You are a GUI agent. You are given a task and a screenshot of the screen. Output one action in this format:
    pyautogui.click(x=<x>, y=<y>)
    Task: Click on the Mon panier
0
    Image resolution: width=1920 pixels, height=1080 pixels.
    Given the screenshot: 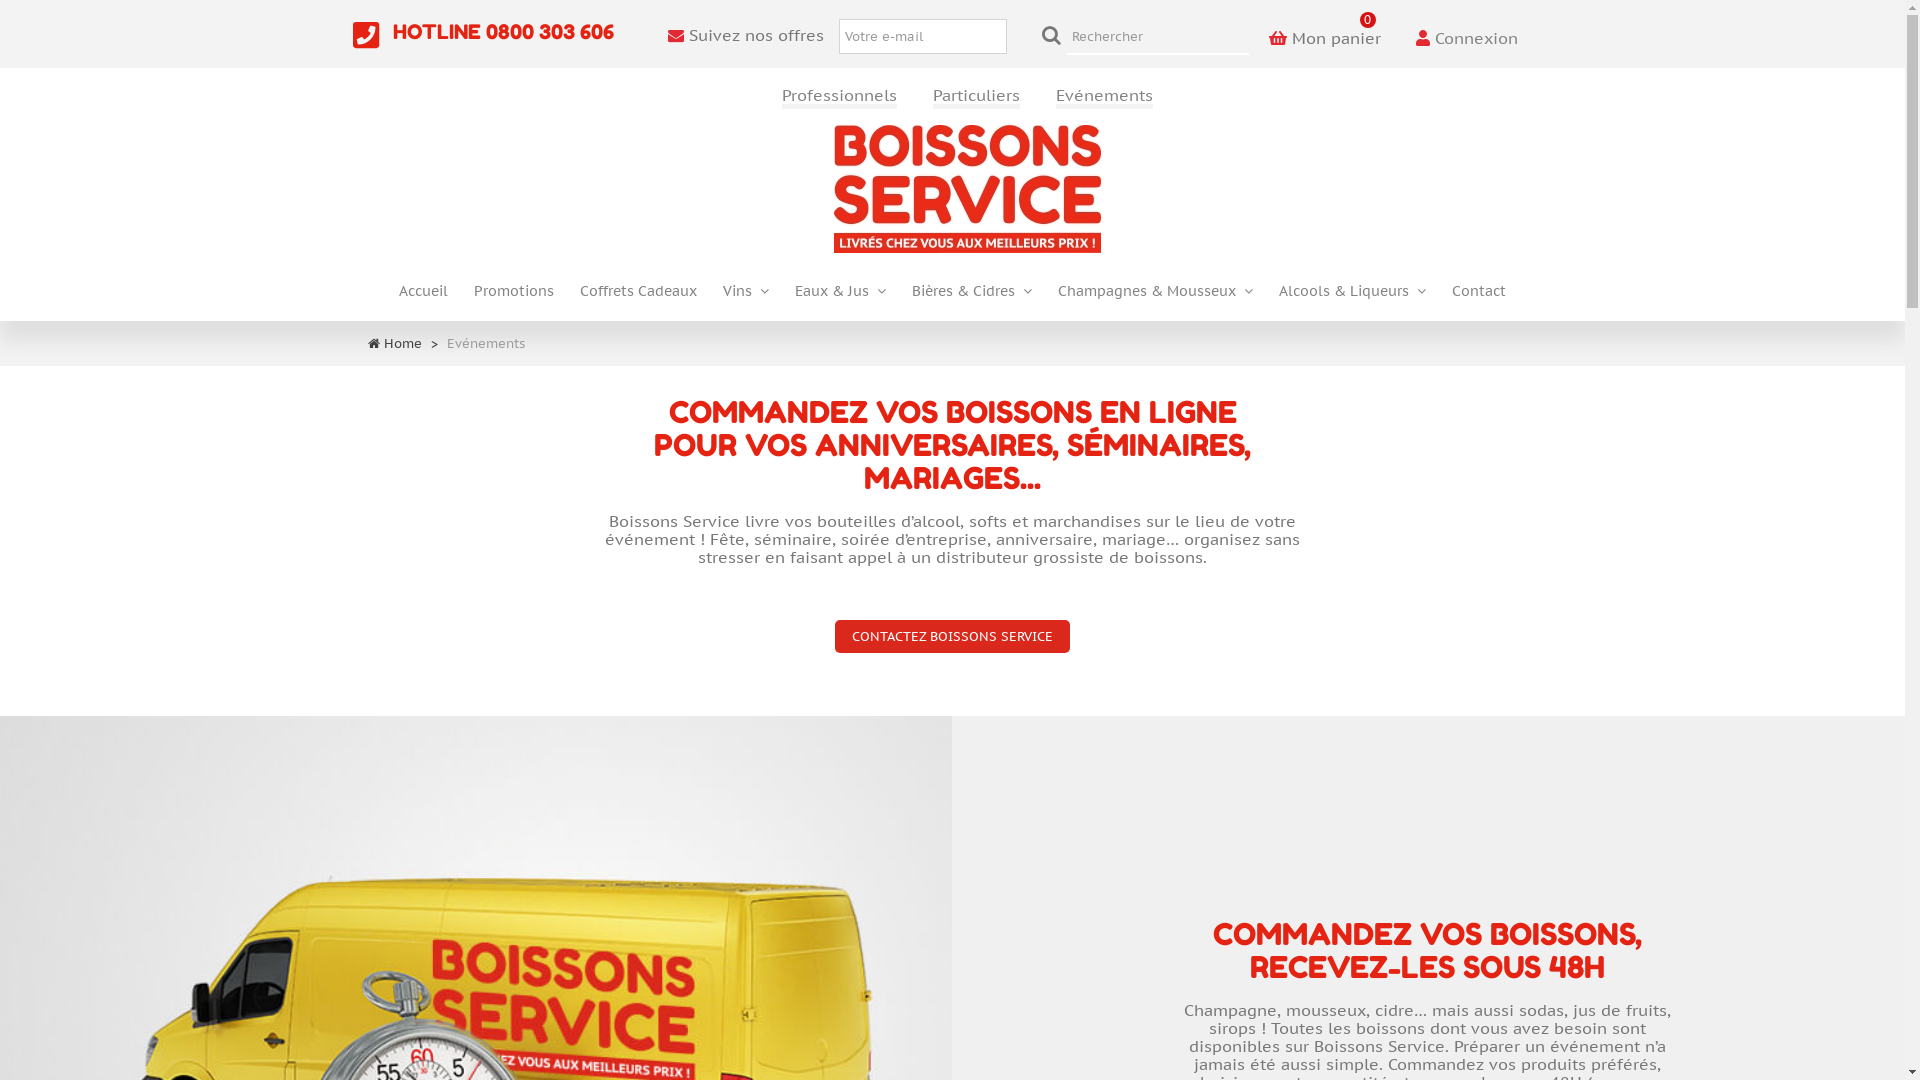 What is the action you would take?
    pyautogui.click(x=1324, y=23)
    